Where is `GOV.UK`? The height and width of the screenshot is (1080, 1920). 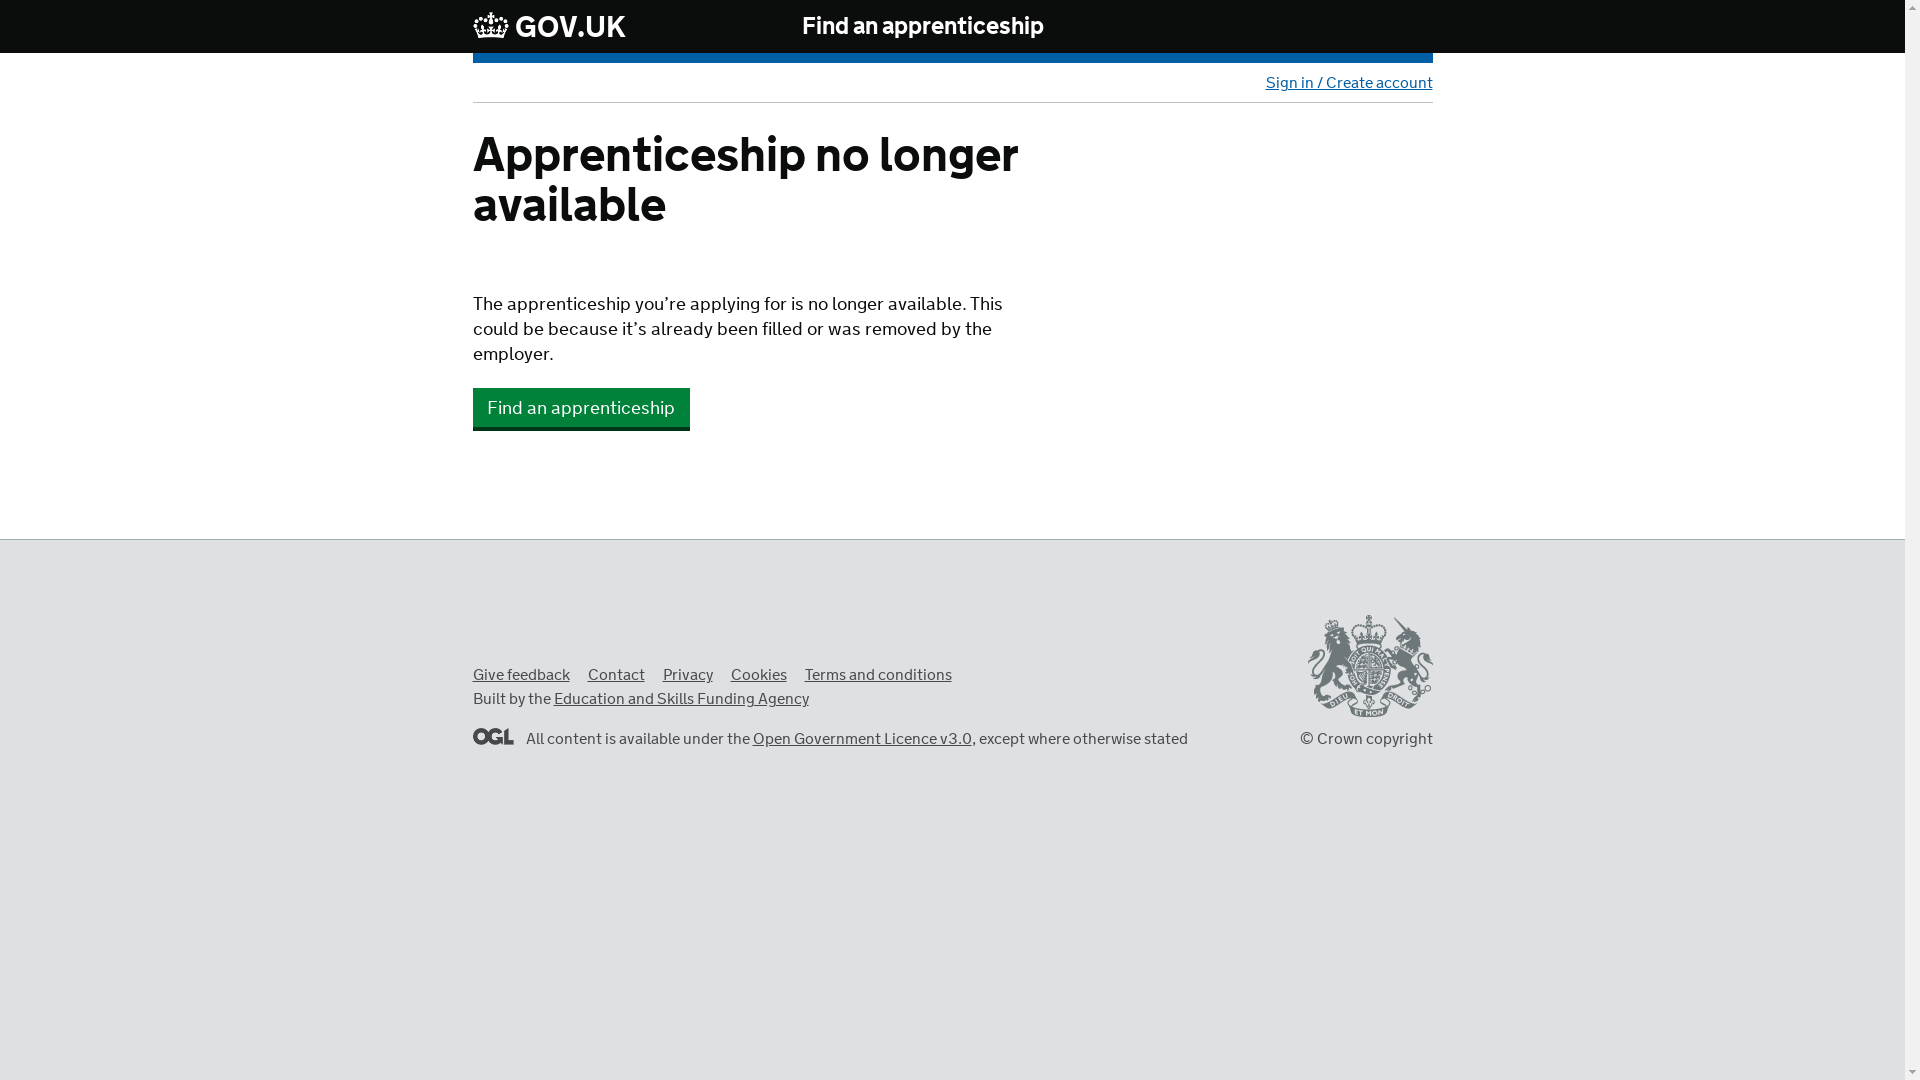
GOV.UK is located at coordinates (548, 27).